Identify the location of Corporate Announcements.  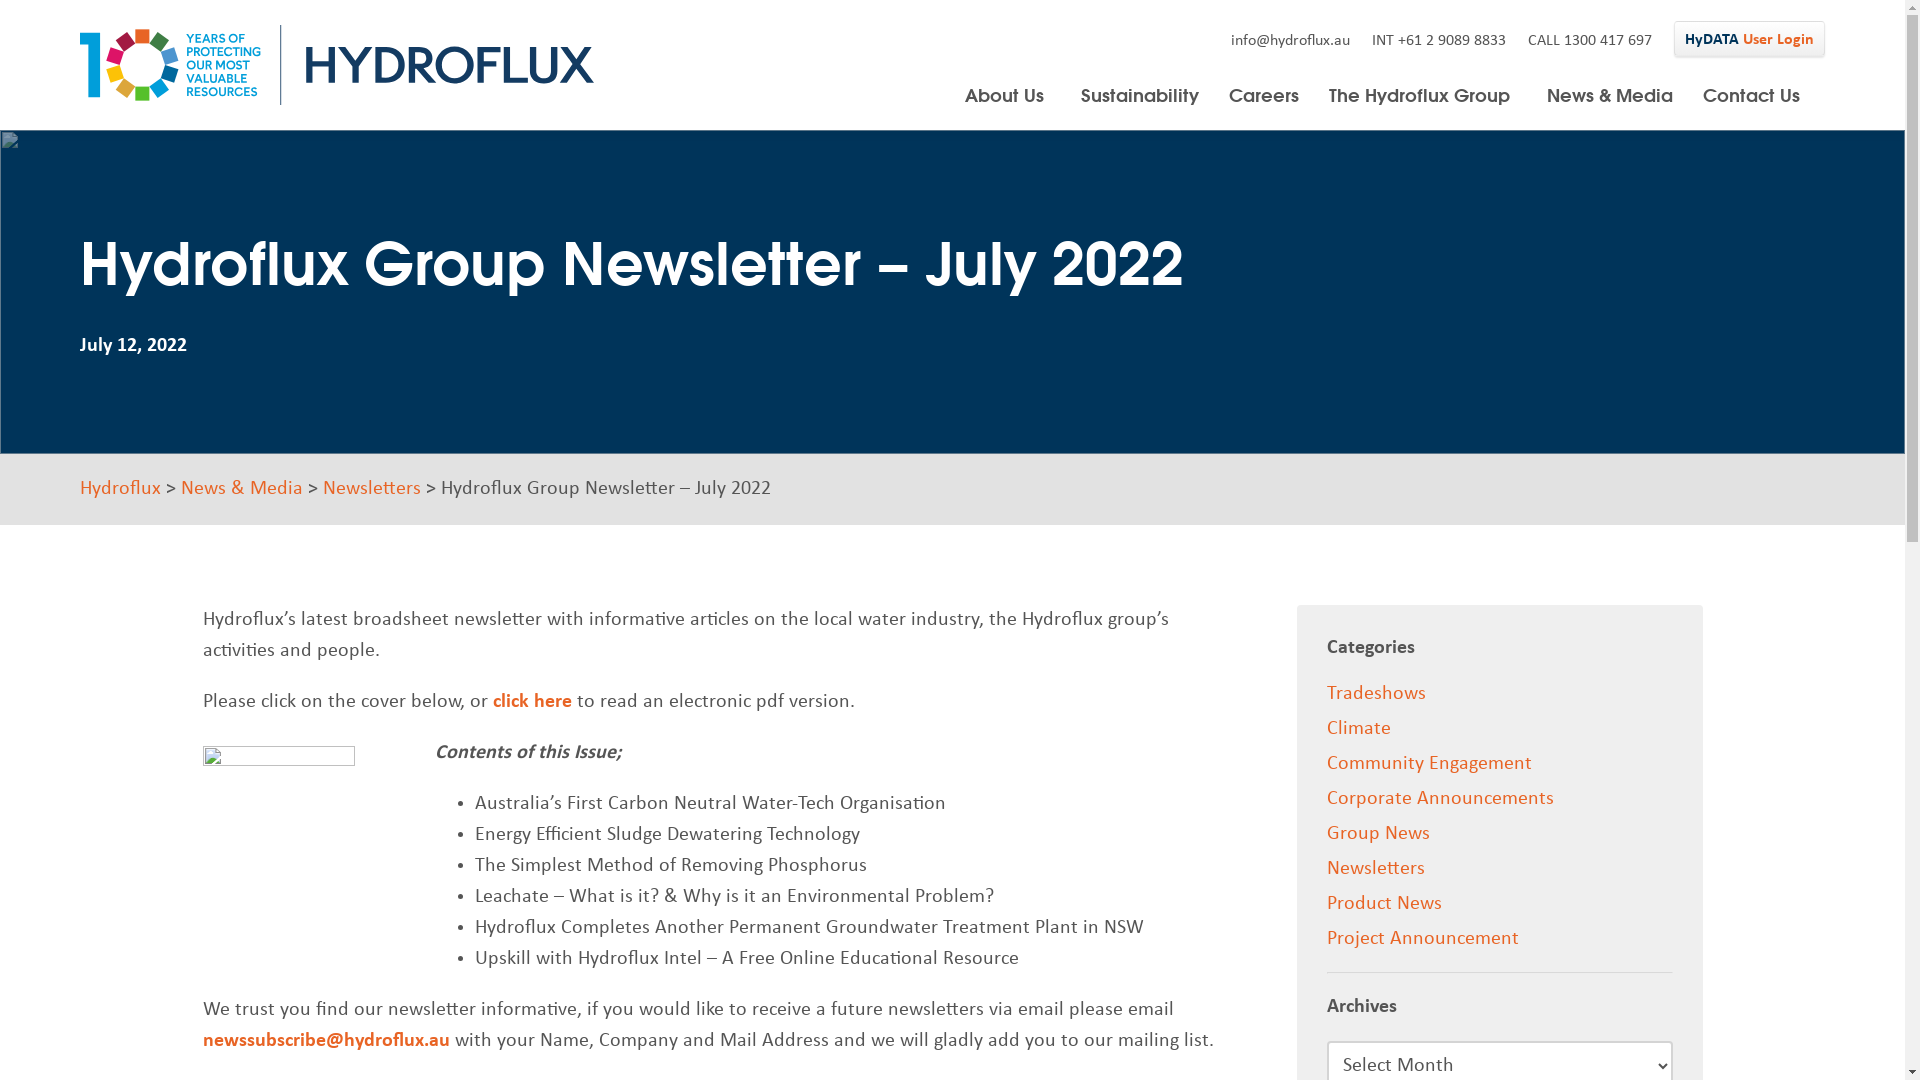
(1440, 799).